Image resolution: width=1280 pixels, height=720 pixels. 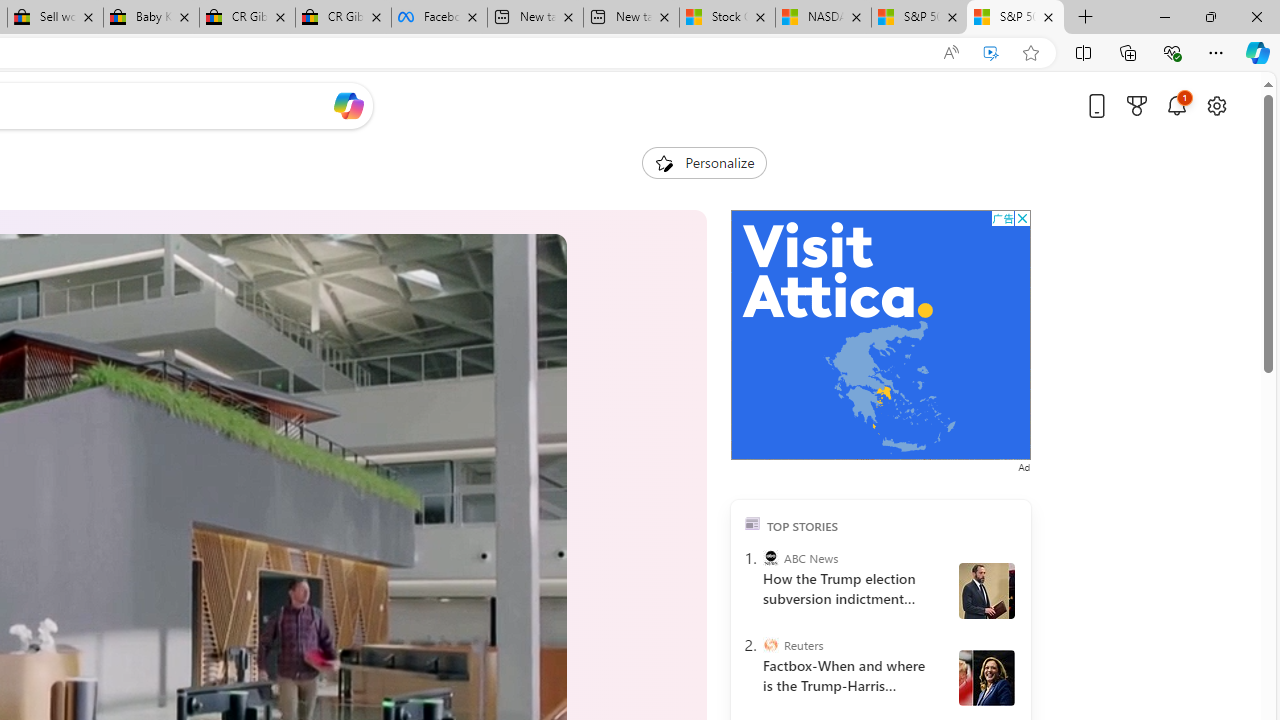 What do you see at coordinates (770, 645) in the screenshot?
I see `Reuters` at bounding box center [770, 645].